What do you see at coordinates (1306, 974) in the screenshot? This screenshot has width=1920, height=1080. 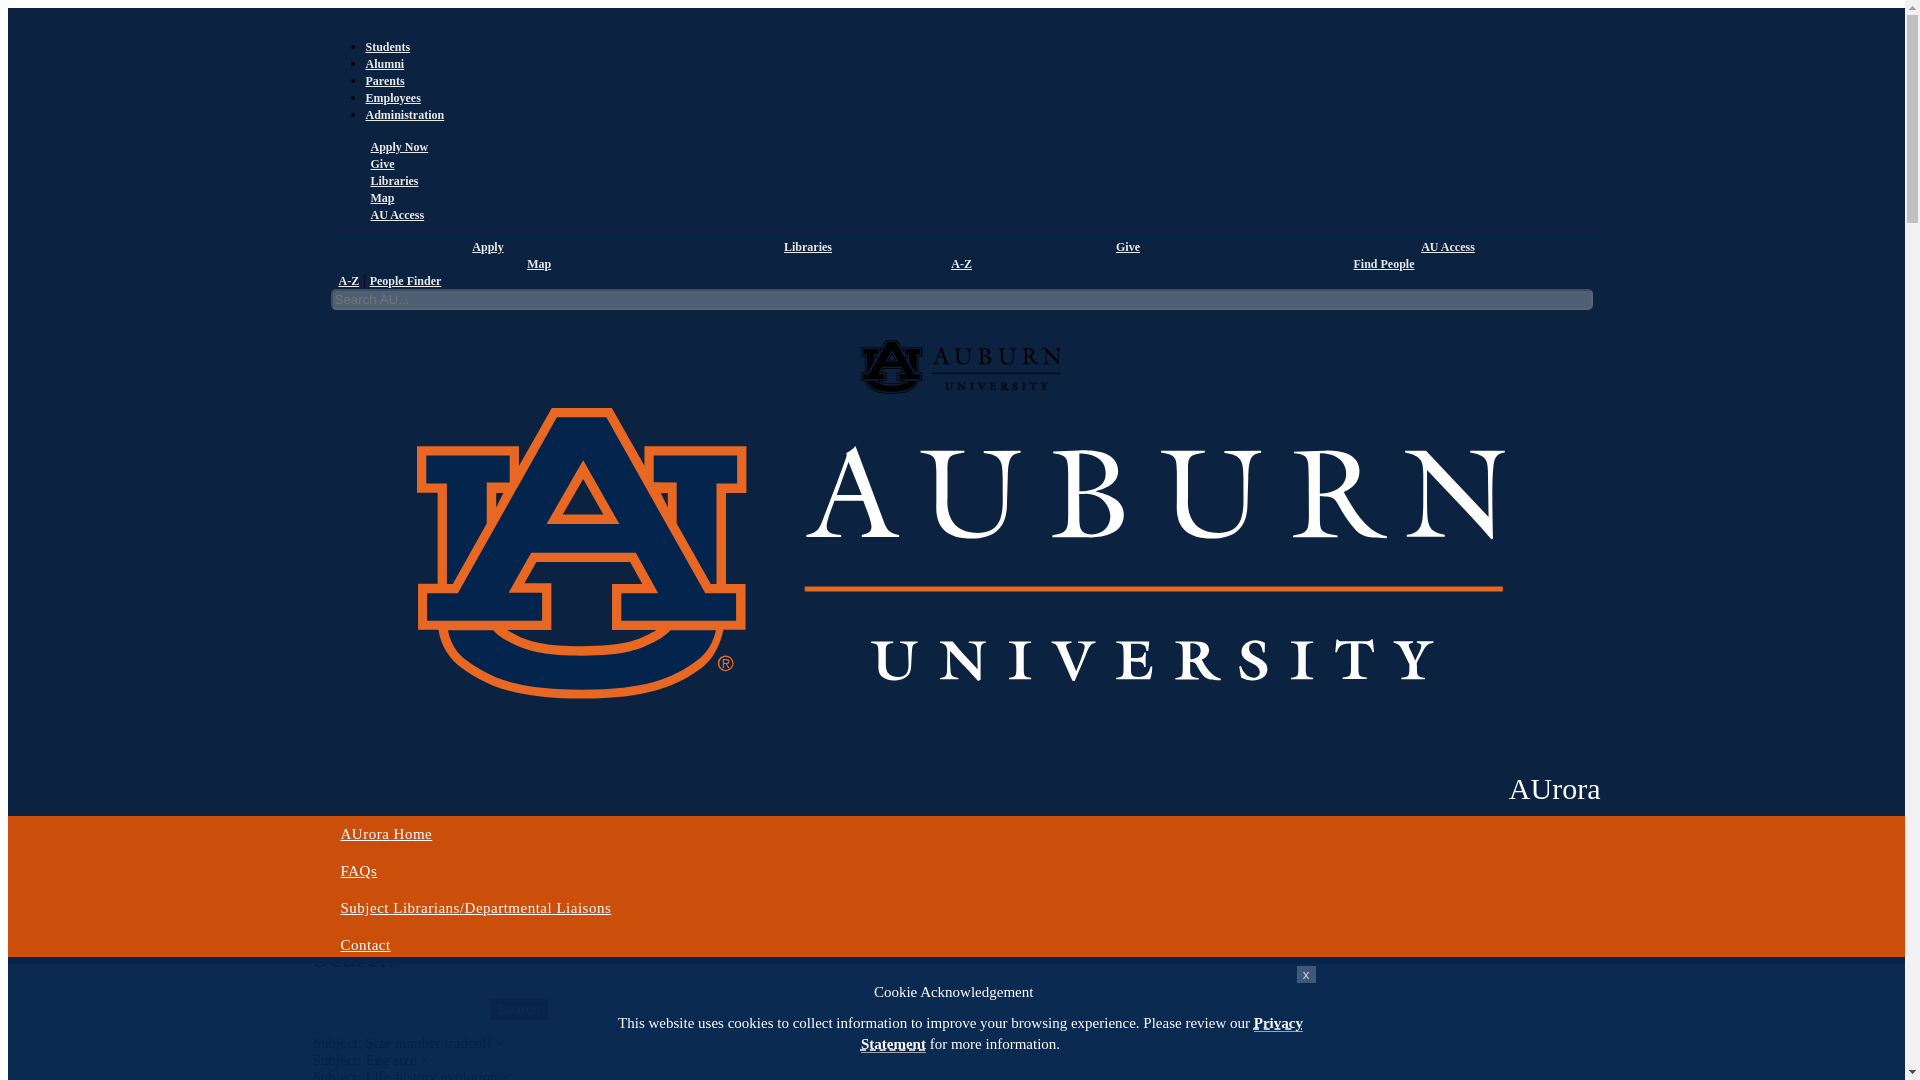 I see `x` at bounding box center [1306, 974].